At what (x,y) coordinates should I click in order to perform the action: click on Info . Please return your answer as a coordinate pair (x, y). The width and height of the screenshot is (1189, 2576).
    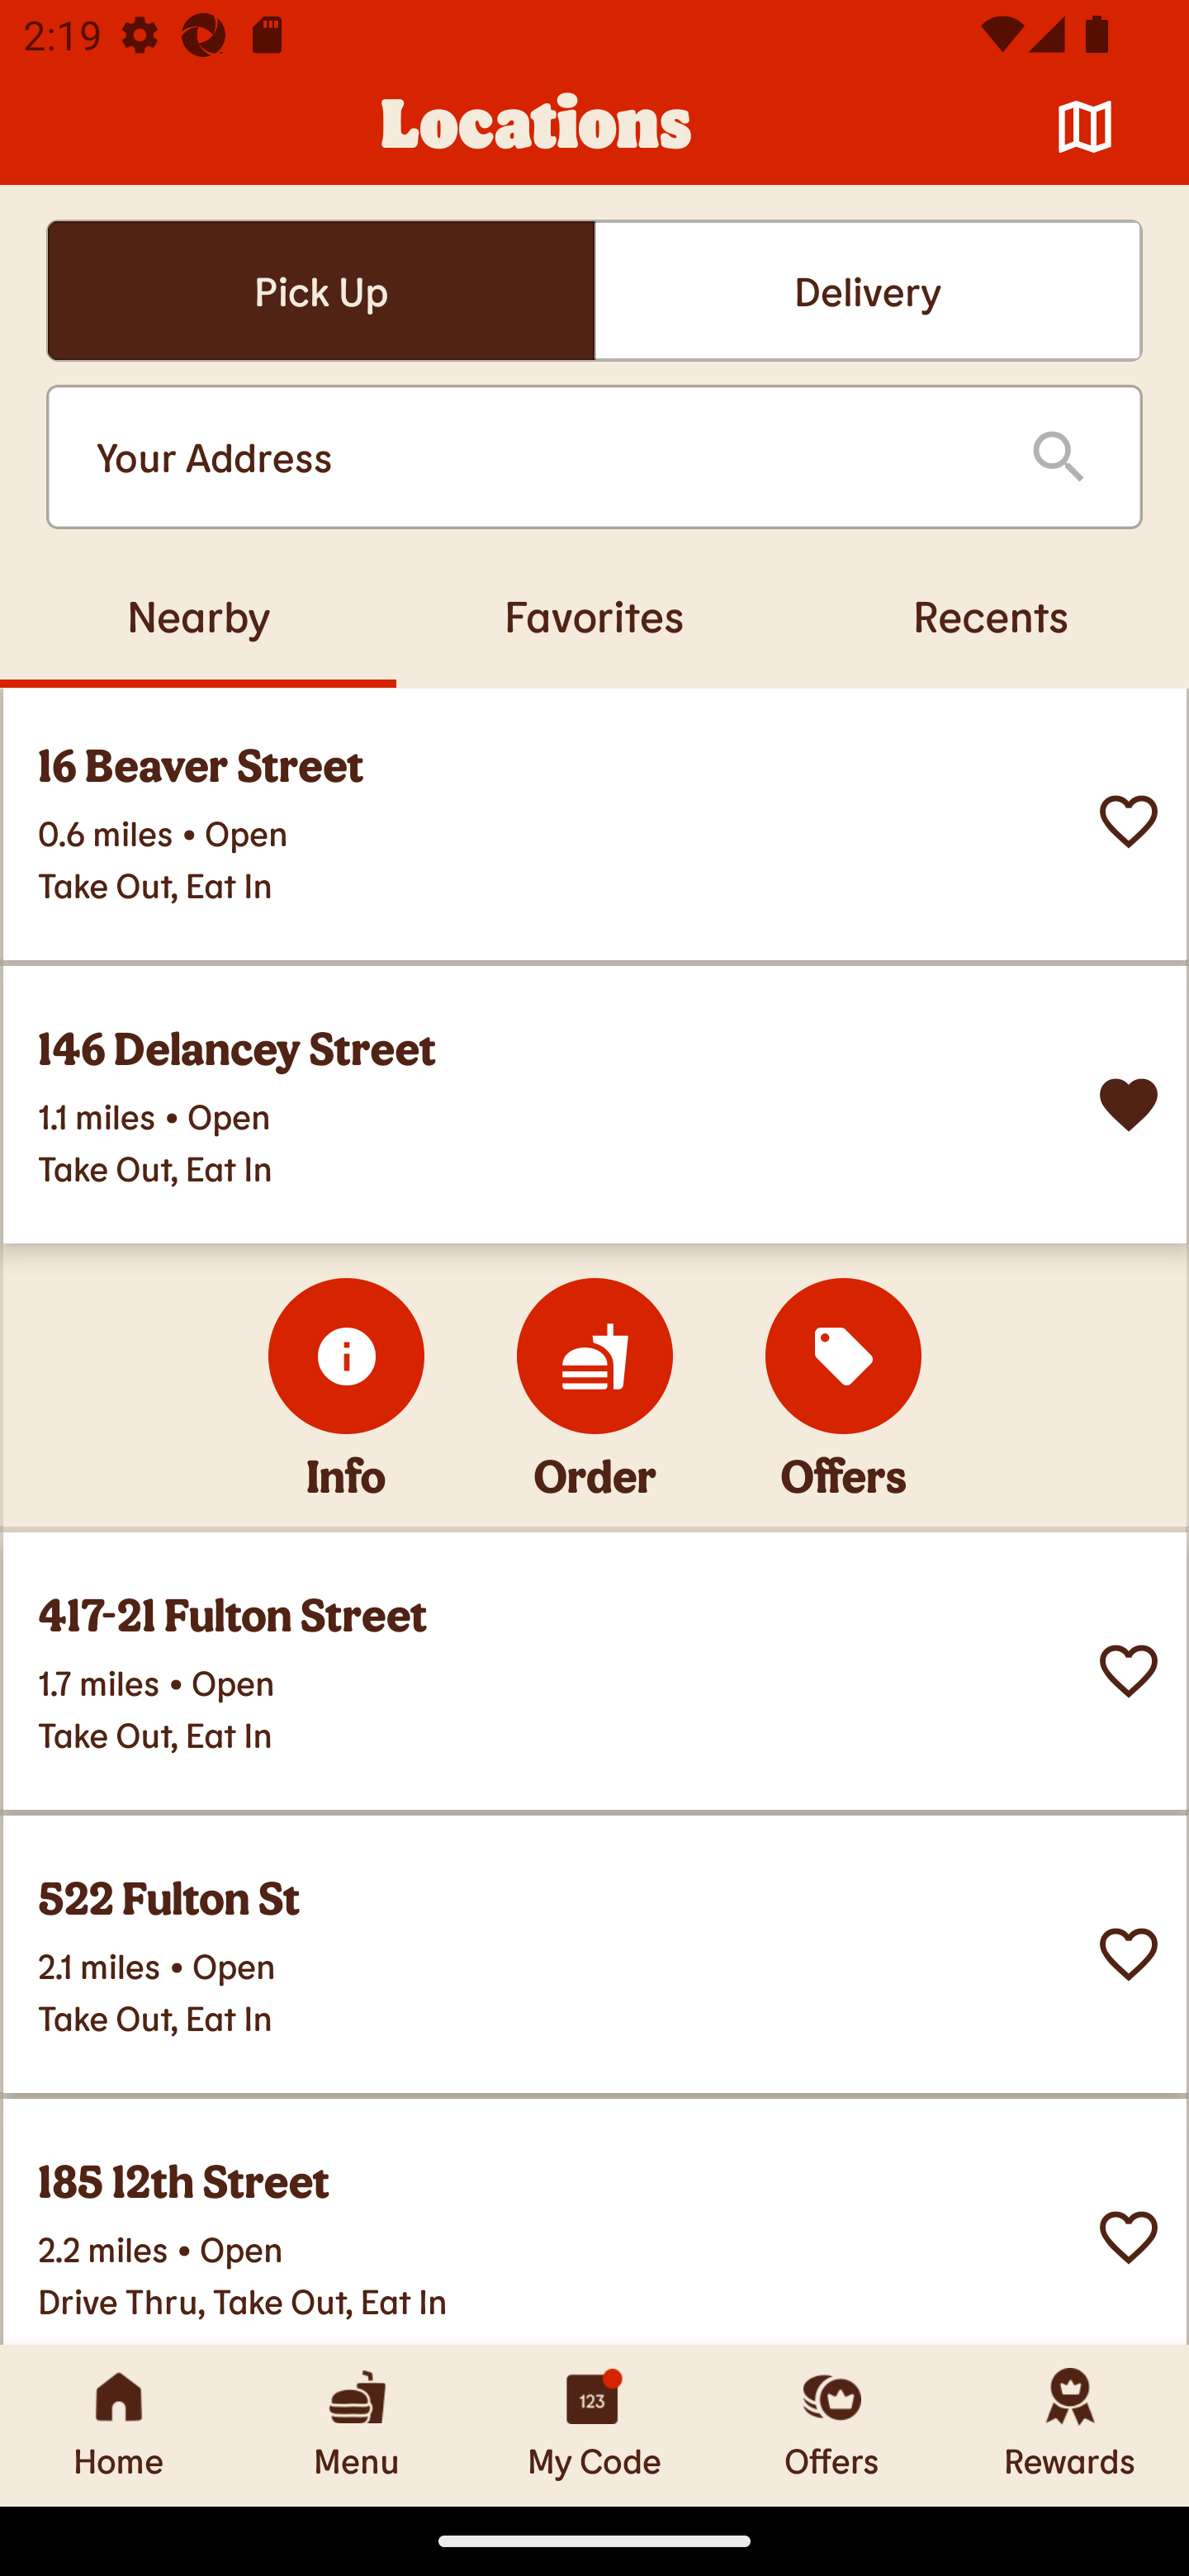
    Looking at the image, I should click on (347, 1356).